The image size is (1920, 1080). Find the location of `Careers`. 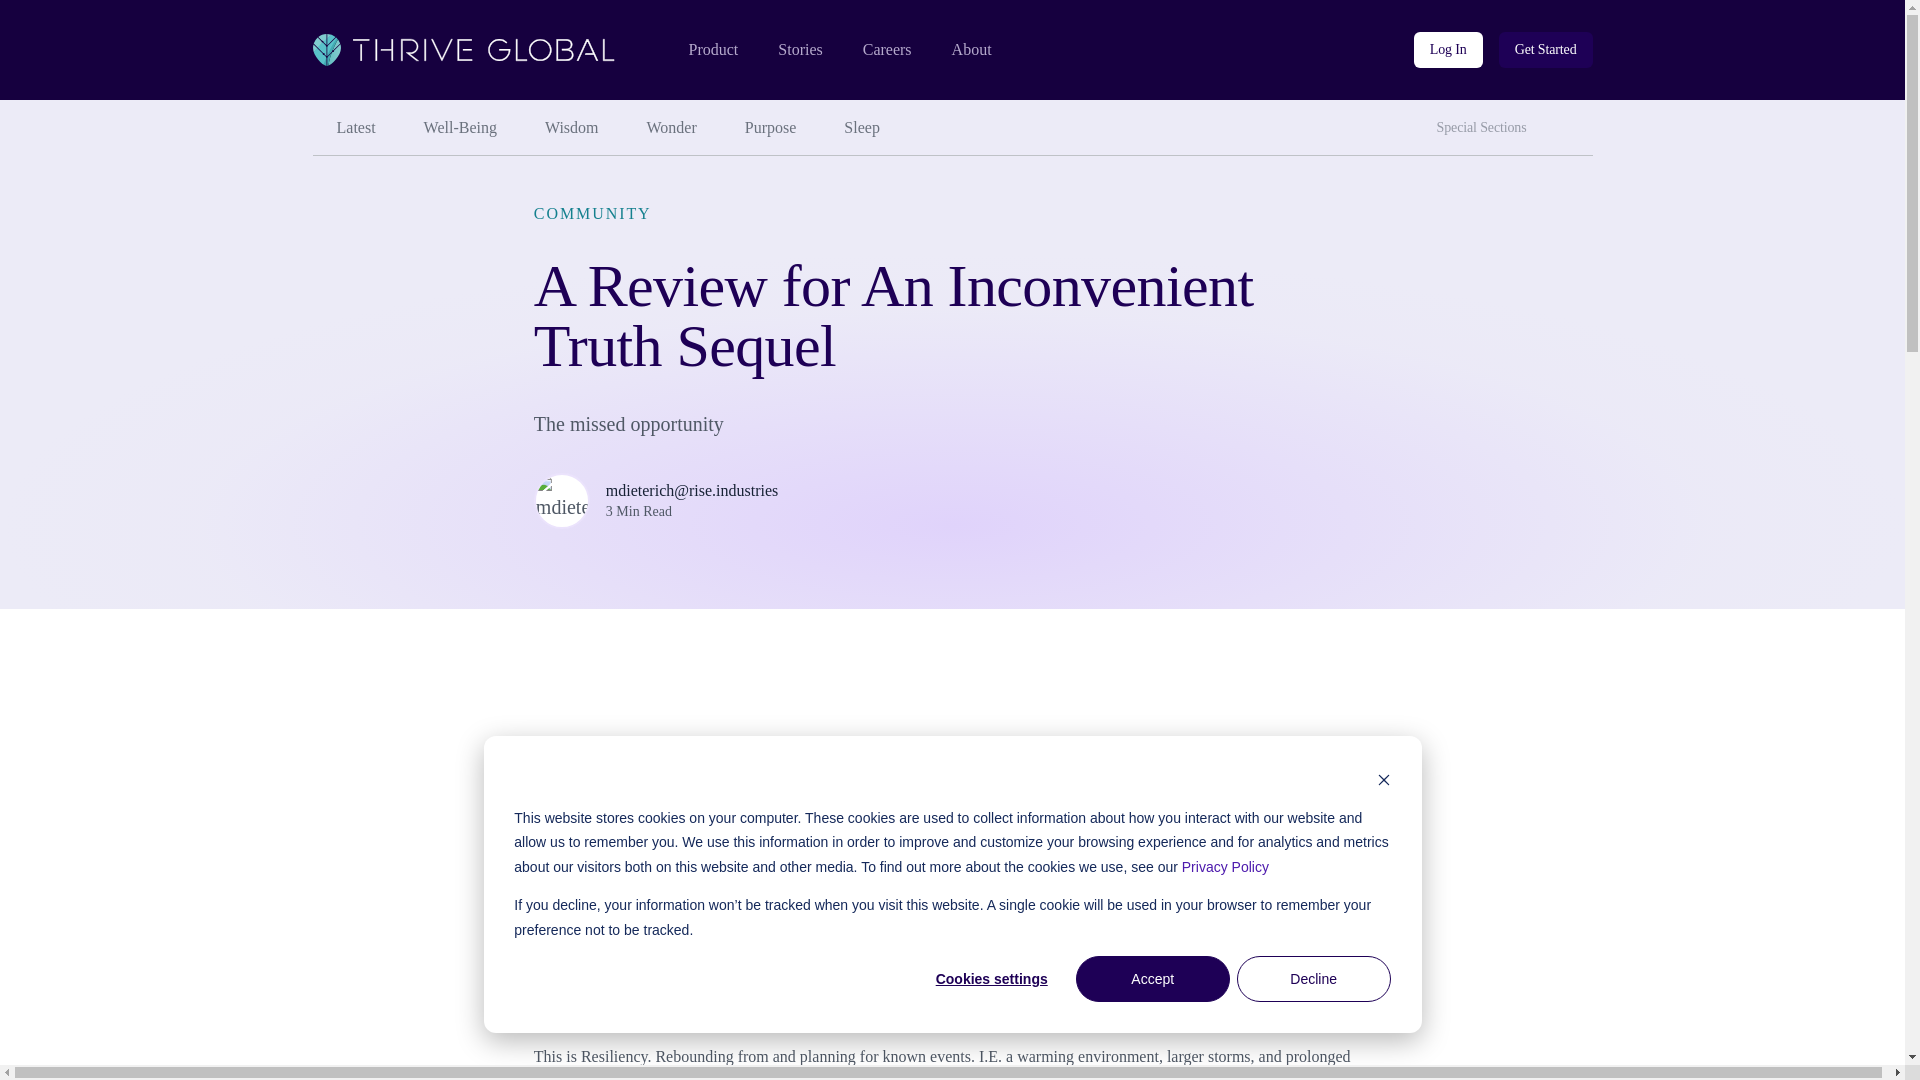

Careers is located at coordinates (887, 50).